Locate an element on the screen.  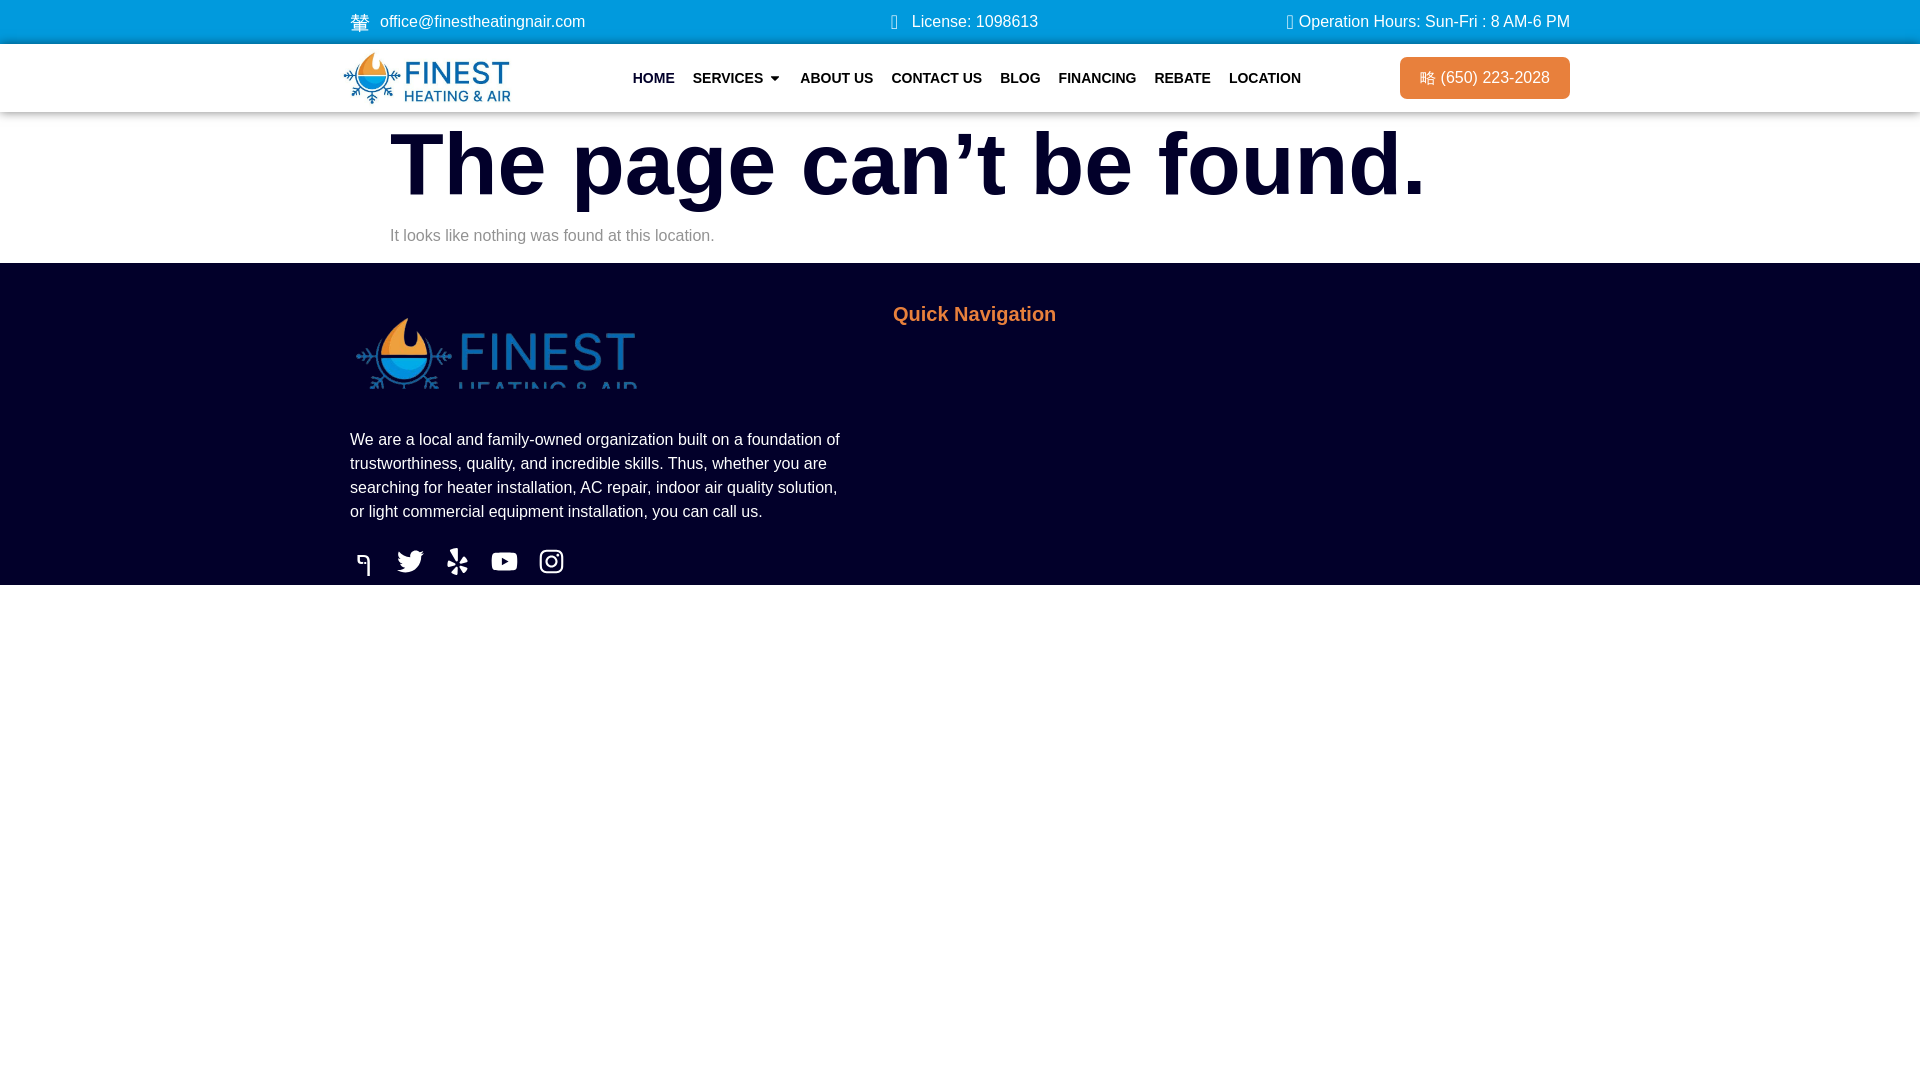
FINANCING is located at coordinates (1098, 78).